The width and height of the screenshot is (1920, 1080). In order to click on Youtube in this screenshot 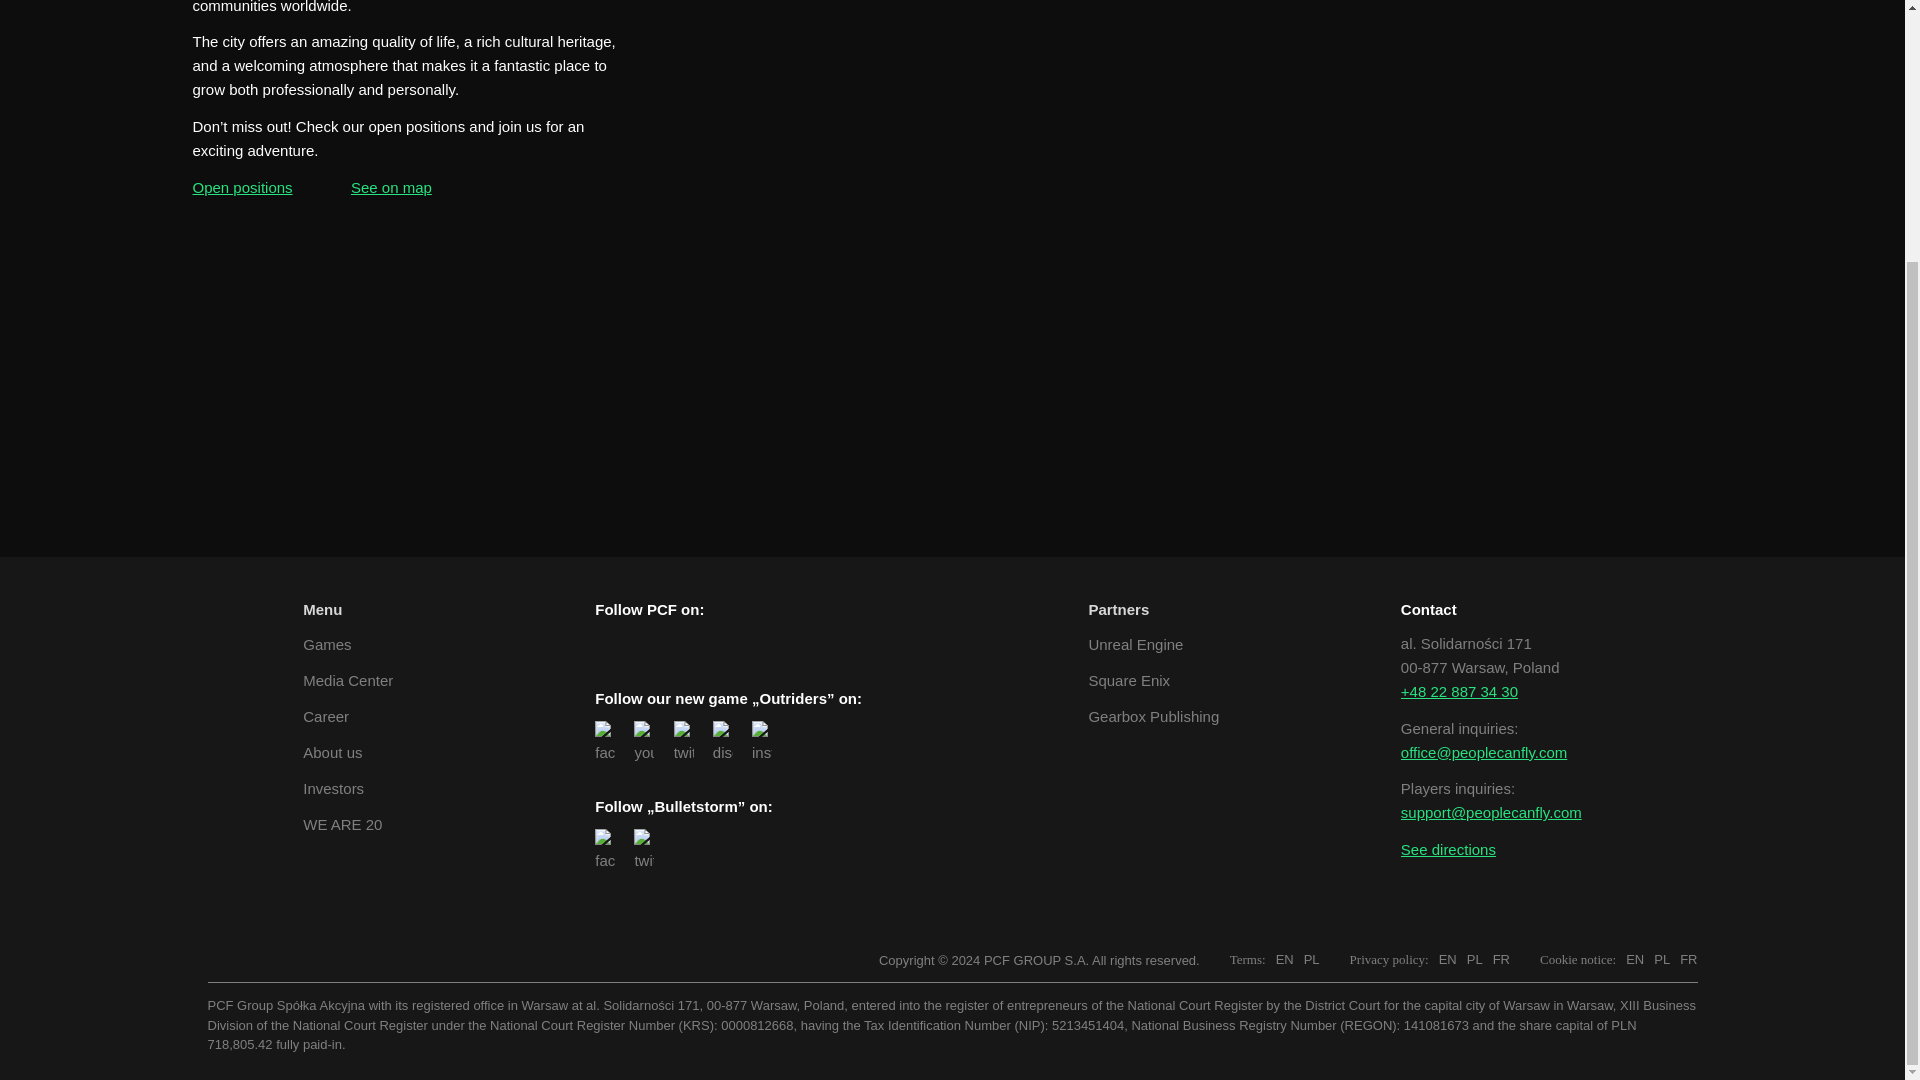, I will do `click(764, 642)`.